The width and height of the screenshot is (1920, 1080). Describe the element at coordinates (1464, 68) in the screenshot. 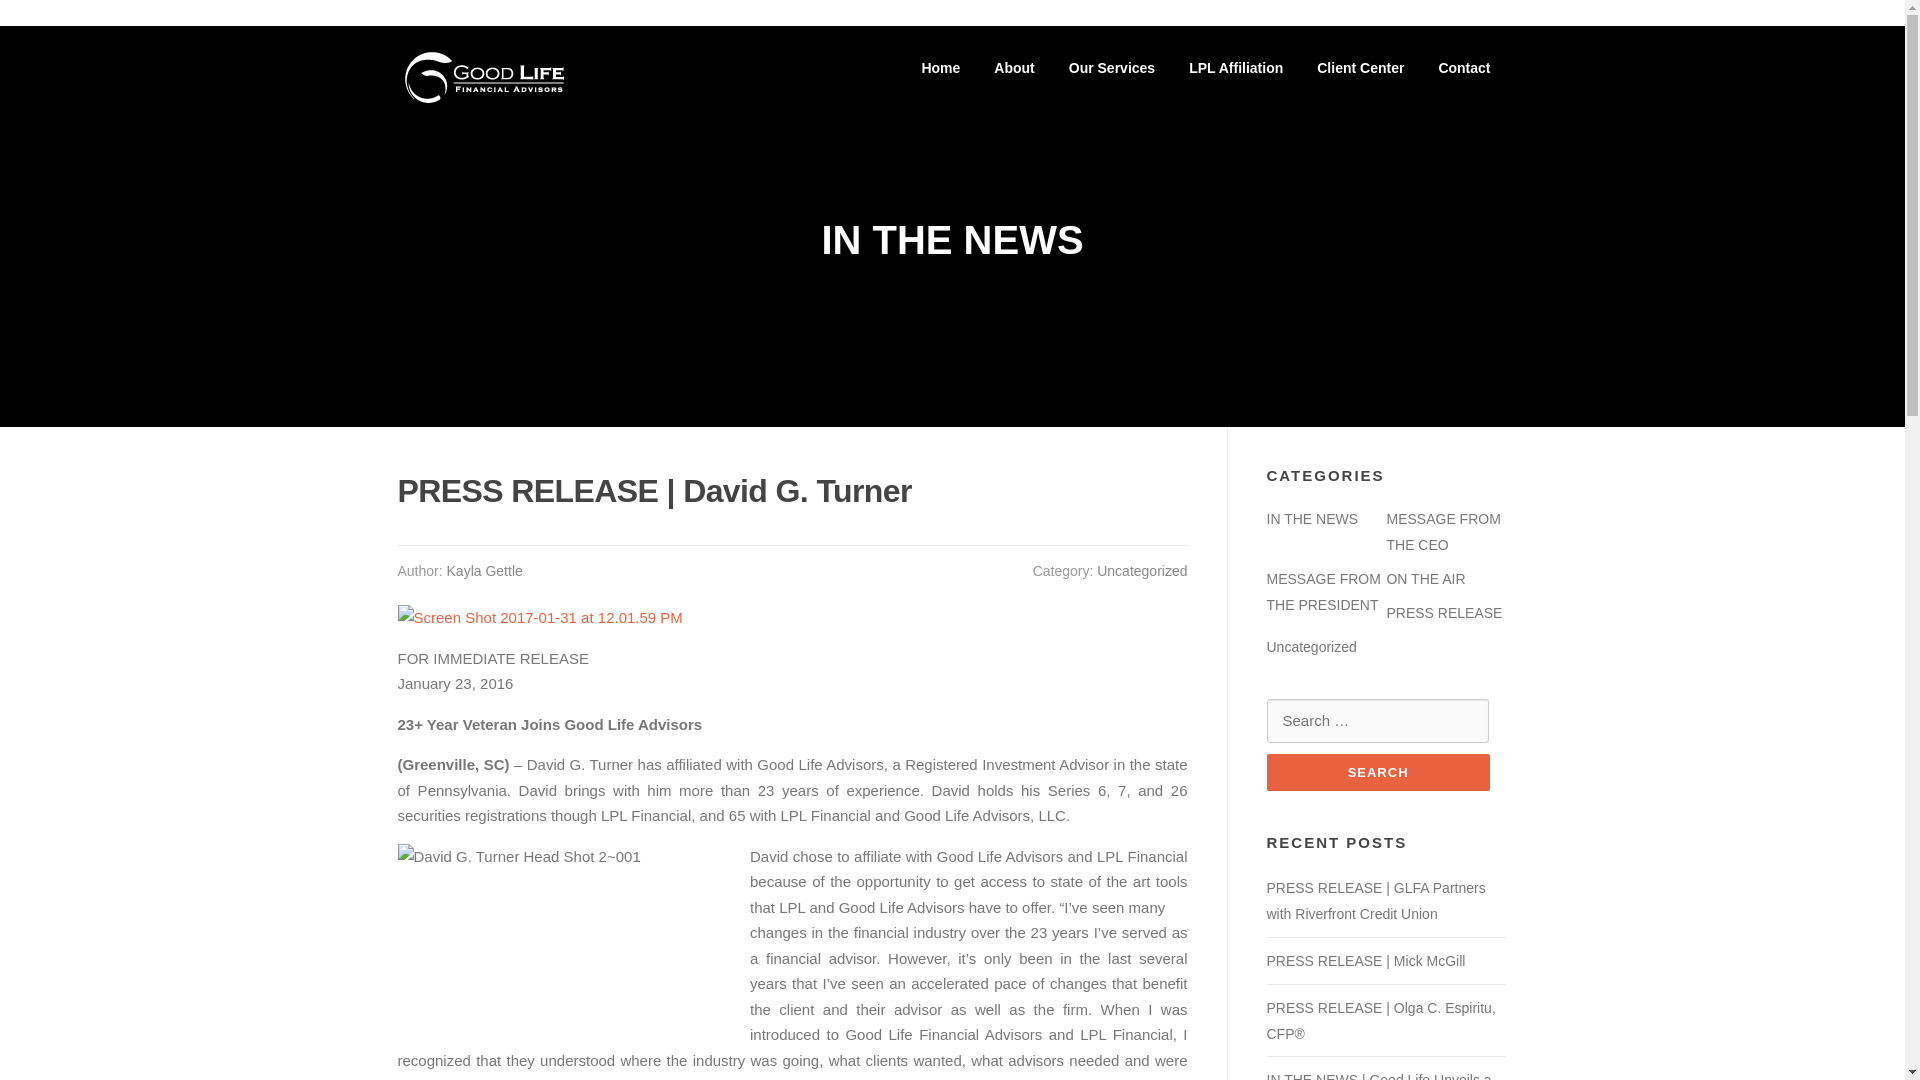

I see `Contact` at that location.